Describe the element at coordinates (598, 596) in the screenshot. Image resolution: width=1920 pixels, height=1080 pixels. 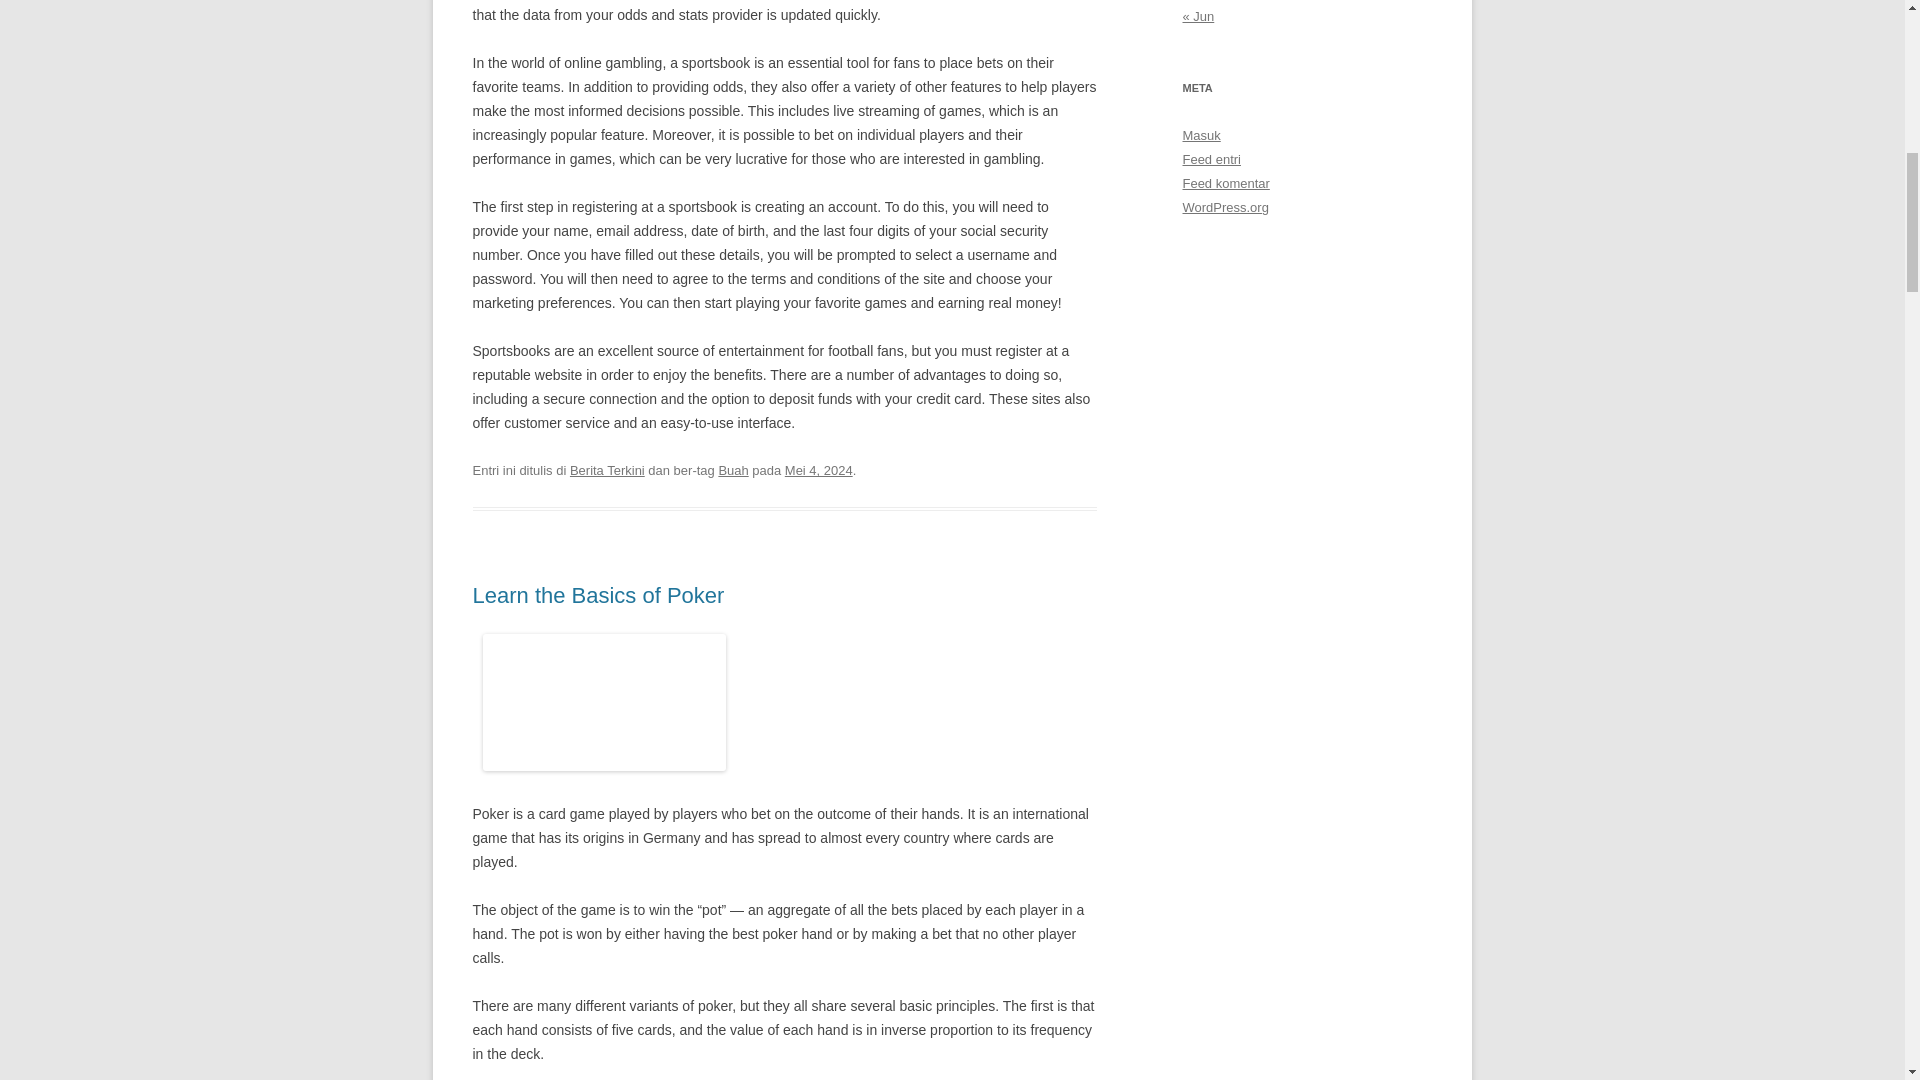
I see `Learn the Basics of Poker` at that location.